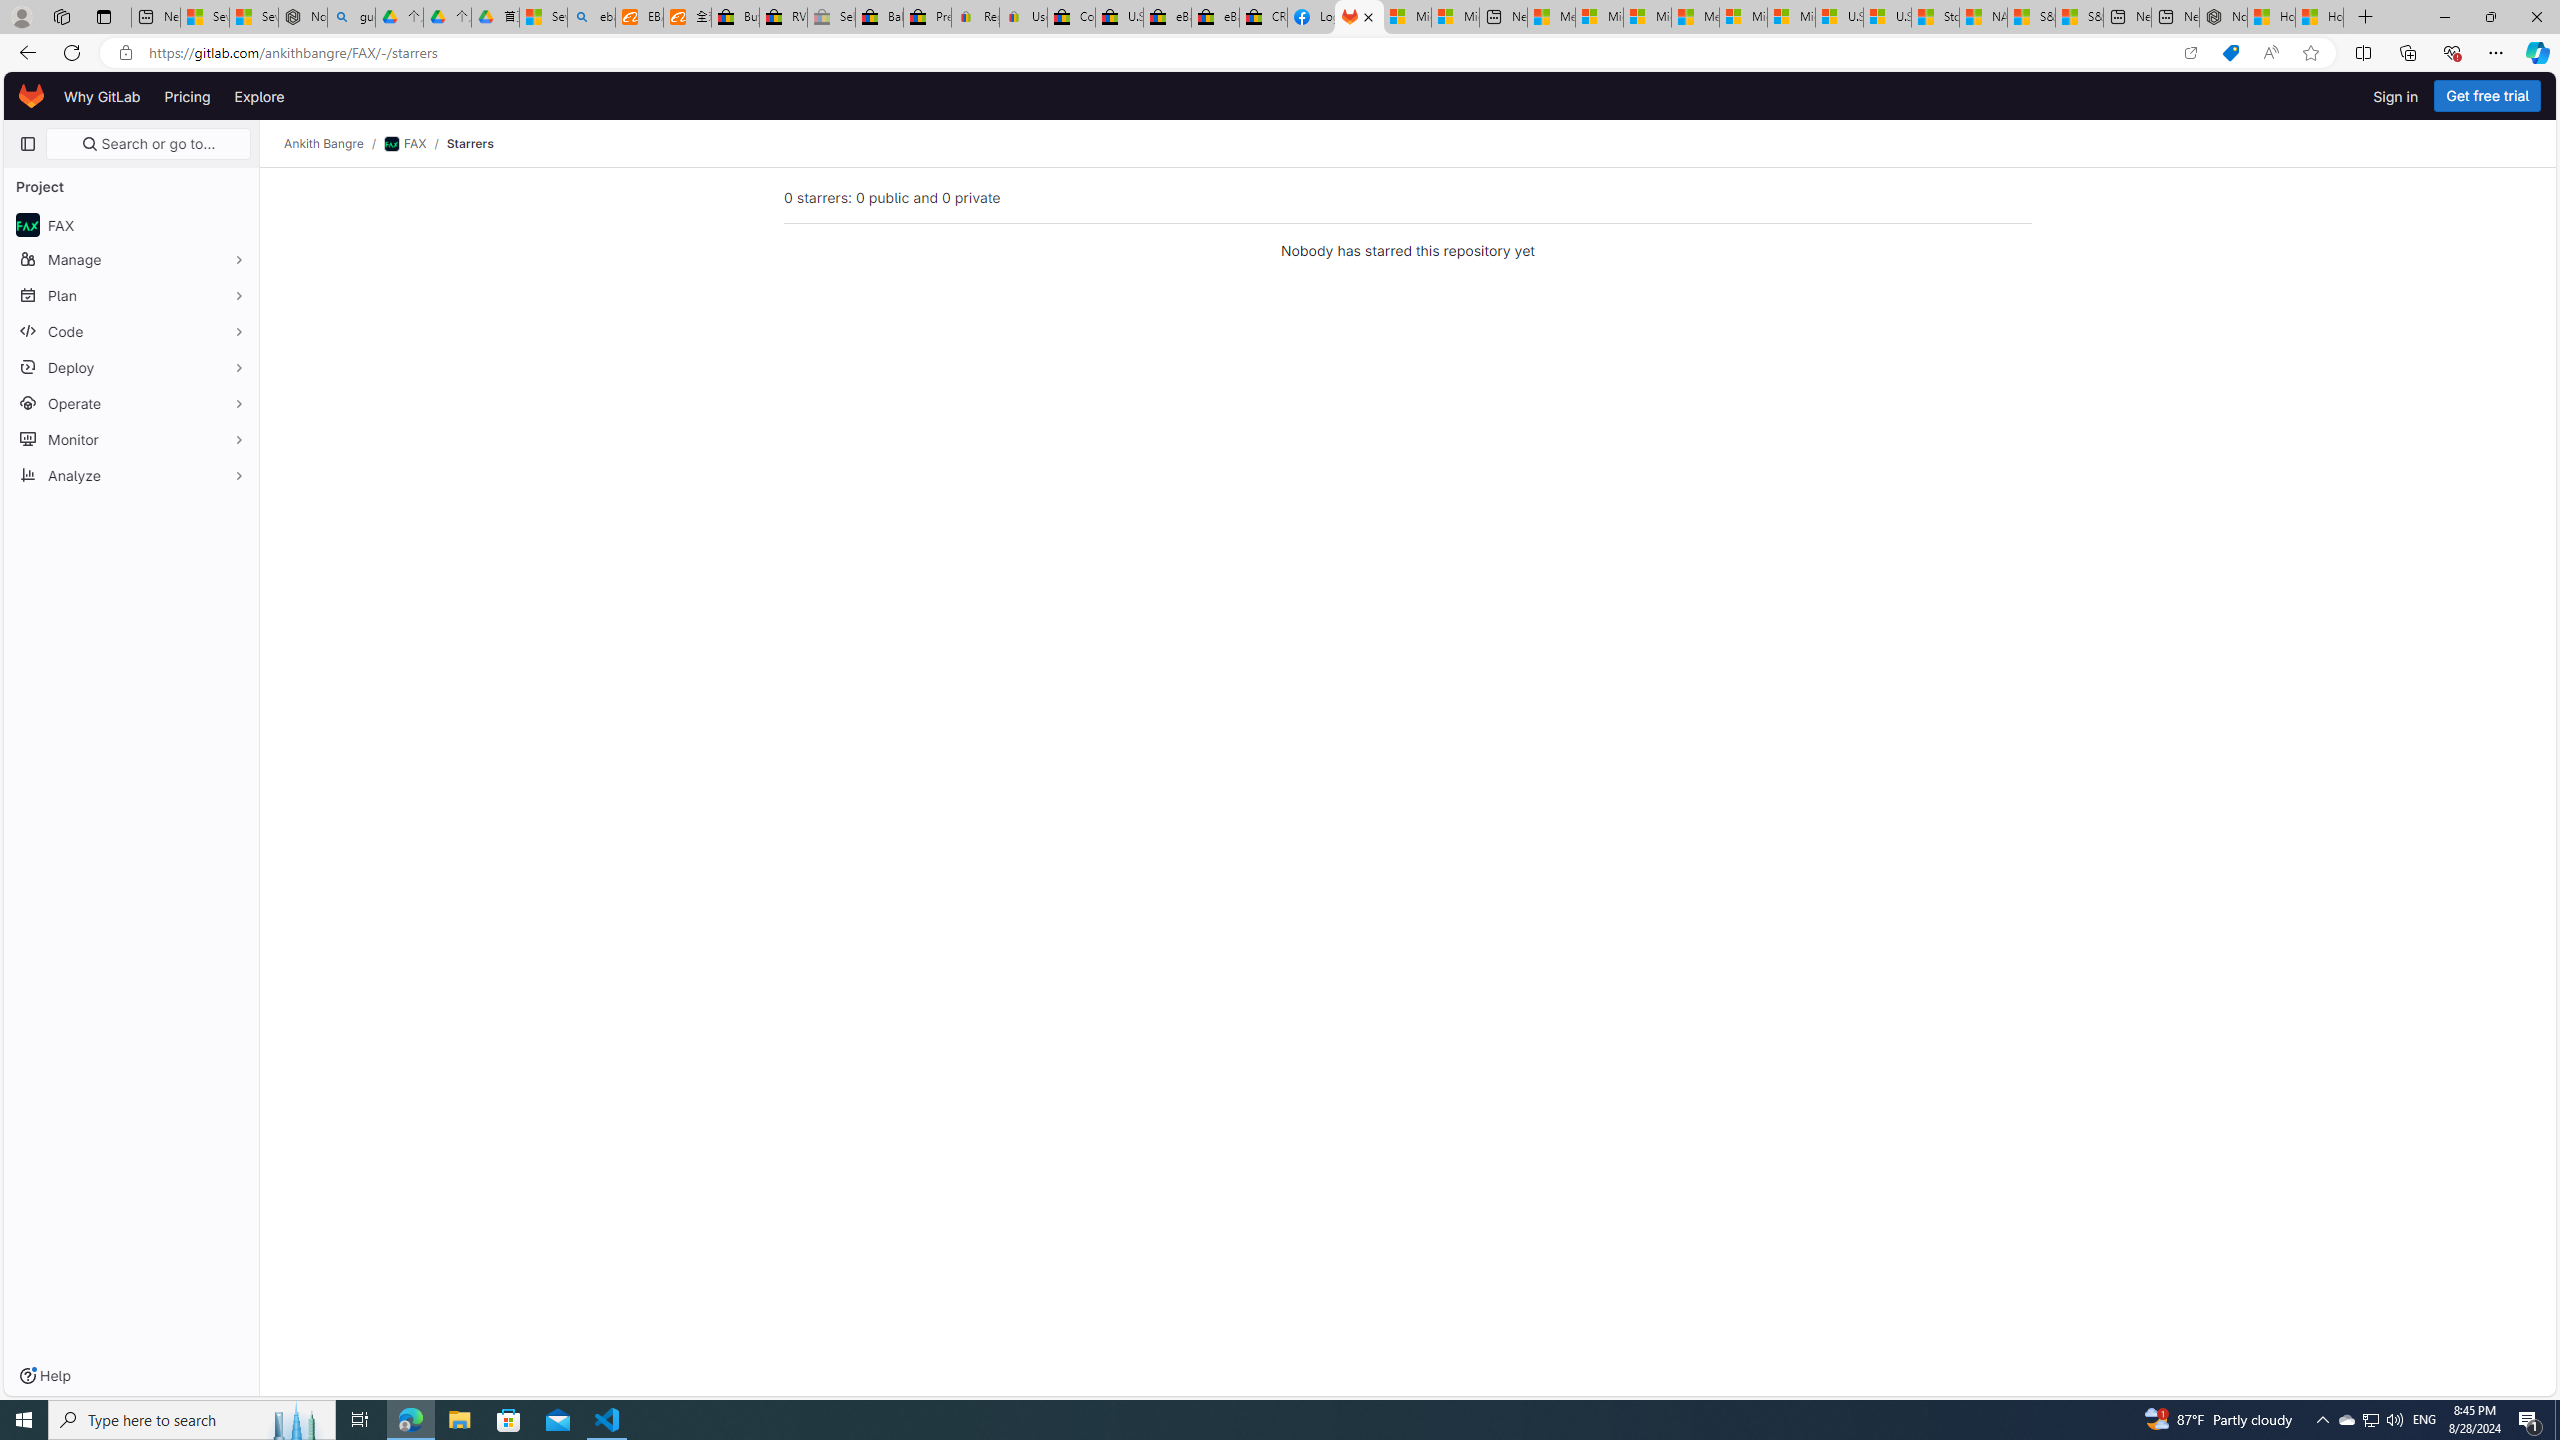 The image size is (2560, 1440). I want to click on Close tab, so click(1368, 16).